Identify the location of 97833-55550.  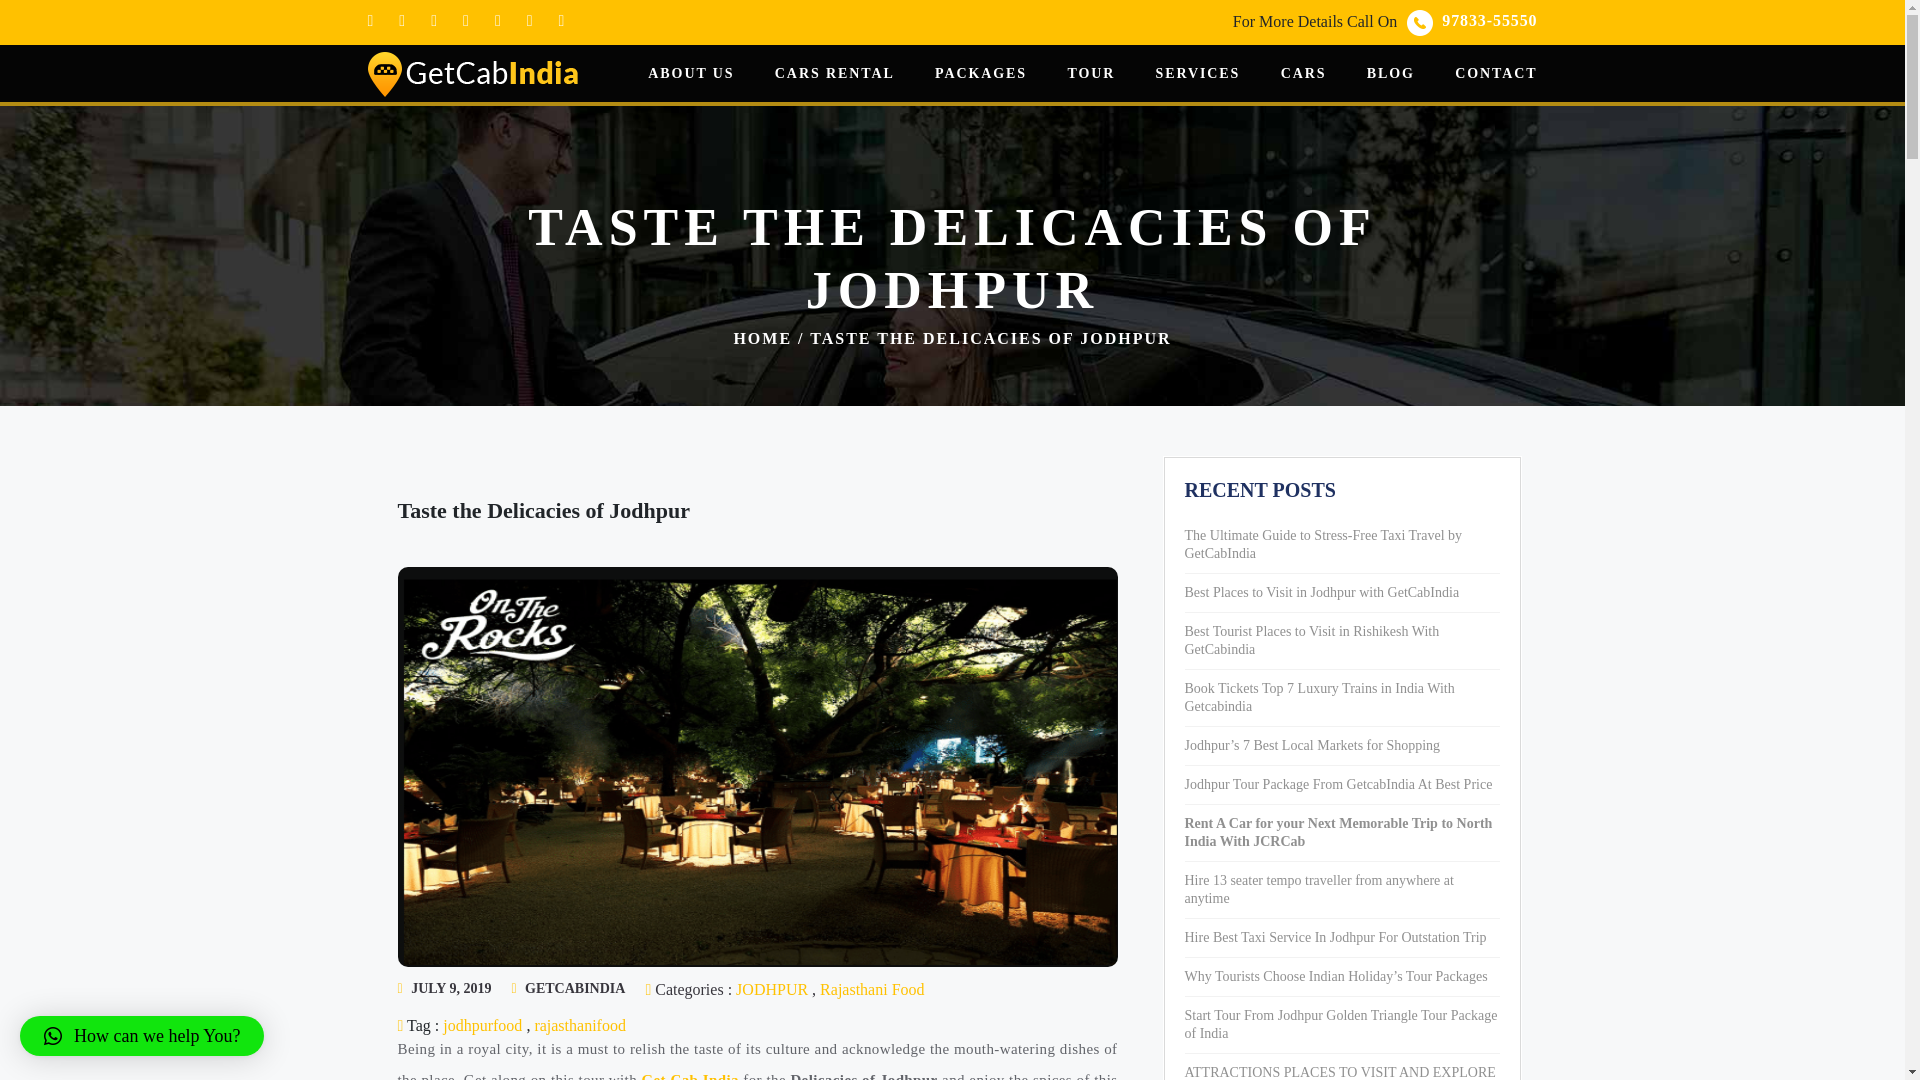
(472, 73).